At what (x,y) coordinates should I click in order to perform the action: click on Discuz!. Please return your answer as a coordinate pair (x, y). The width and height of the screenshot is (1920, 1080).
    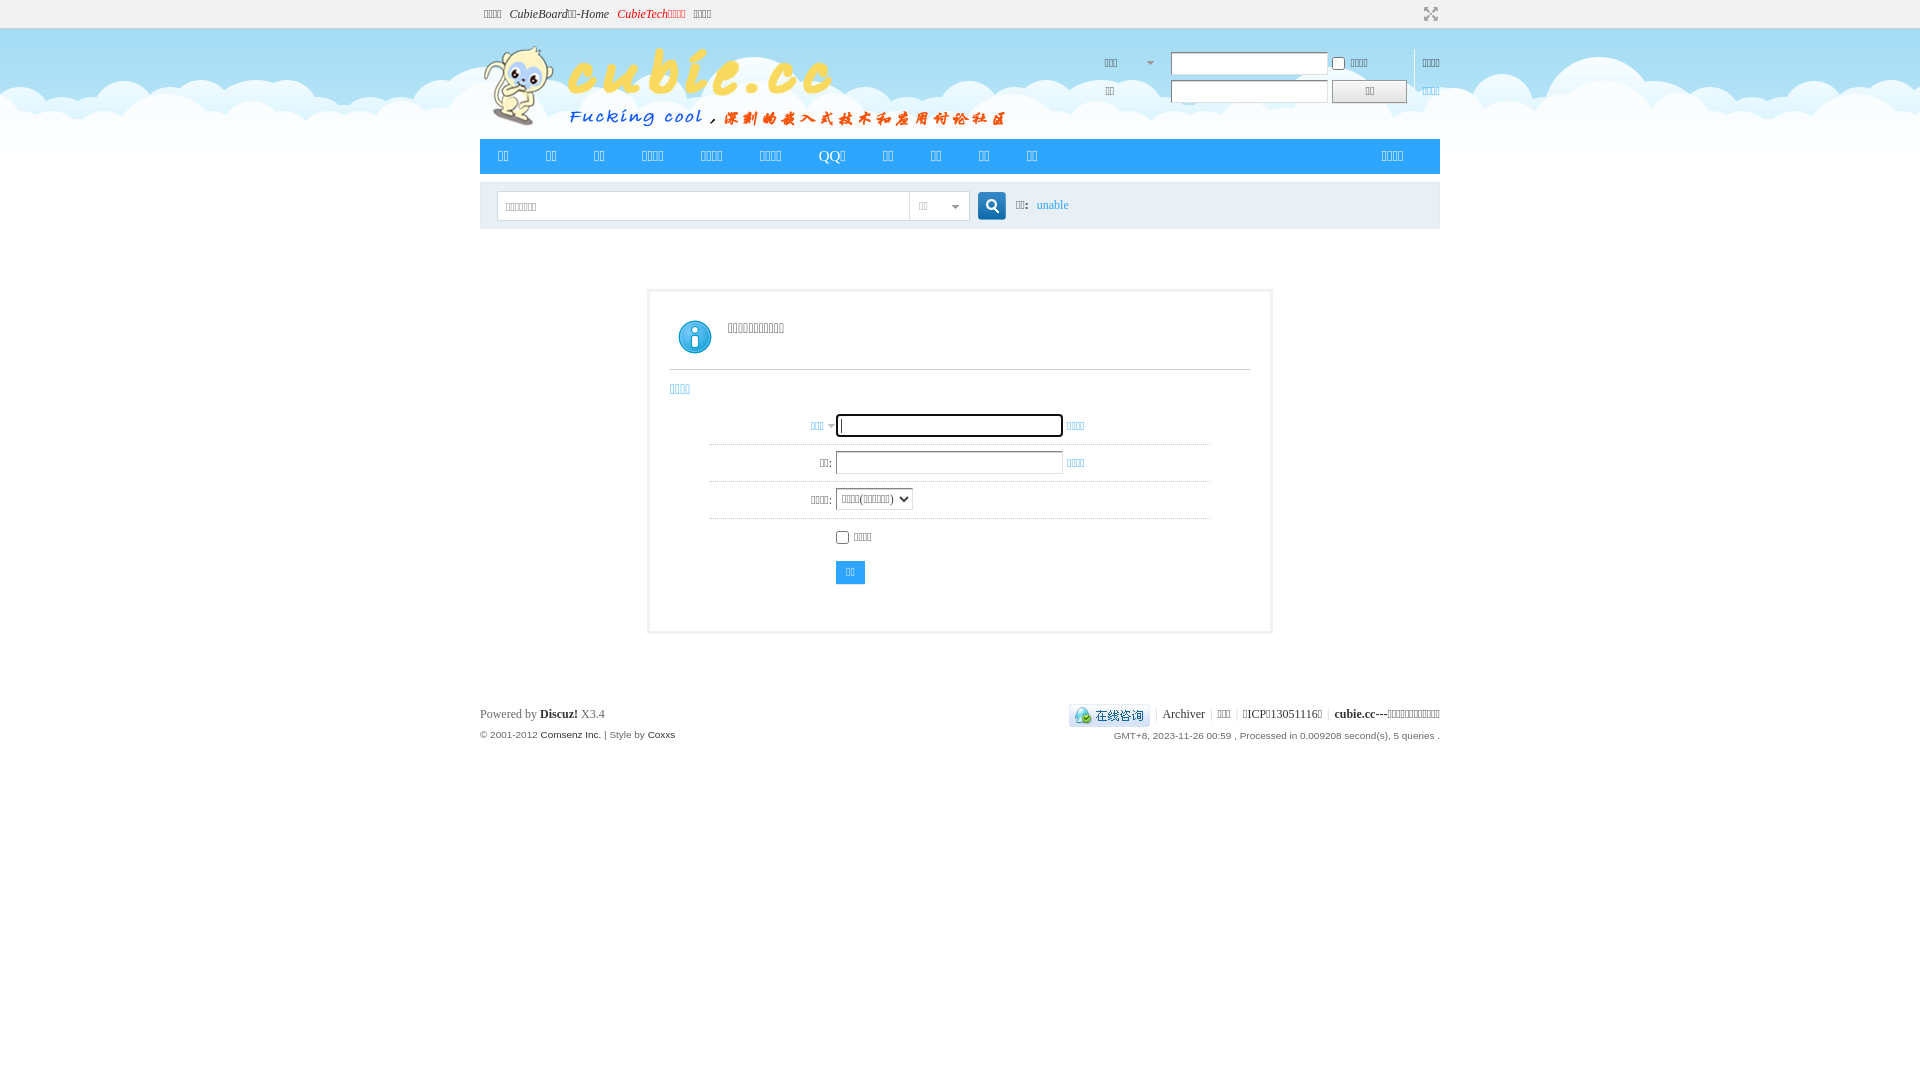
    Looking at the image, I should click on (559, 714).